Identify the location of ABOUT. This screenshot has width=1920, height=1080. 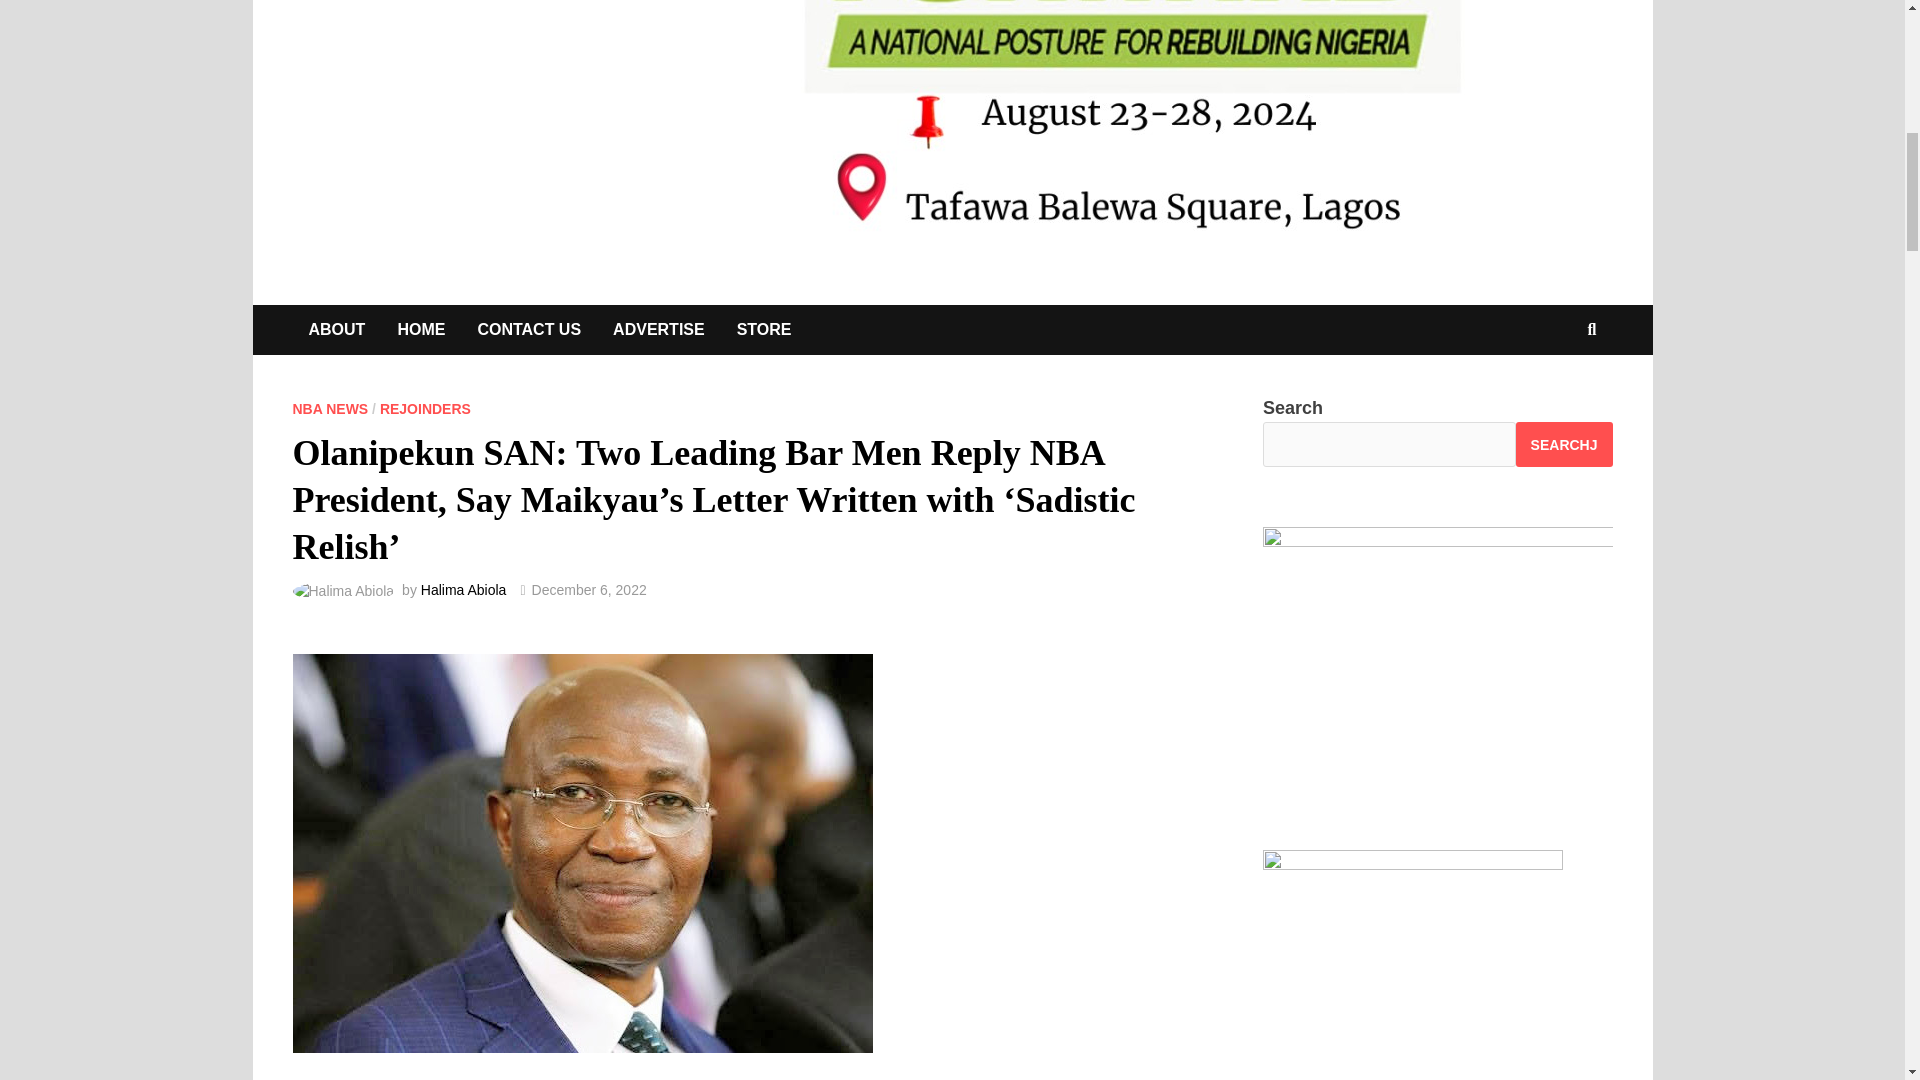
(336, 330).